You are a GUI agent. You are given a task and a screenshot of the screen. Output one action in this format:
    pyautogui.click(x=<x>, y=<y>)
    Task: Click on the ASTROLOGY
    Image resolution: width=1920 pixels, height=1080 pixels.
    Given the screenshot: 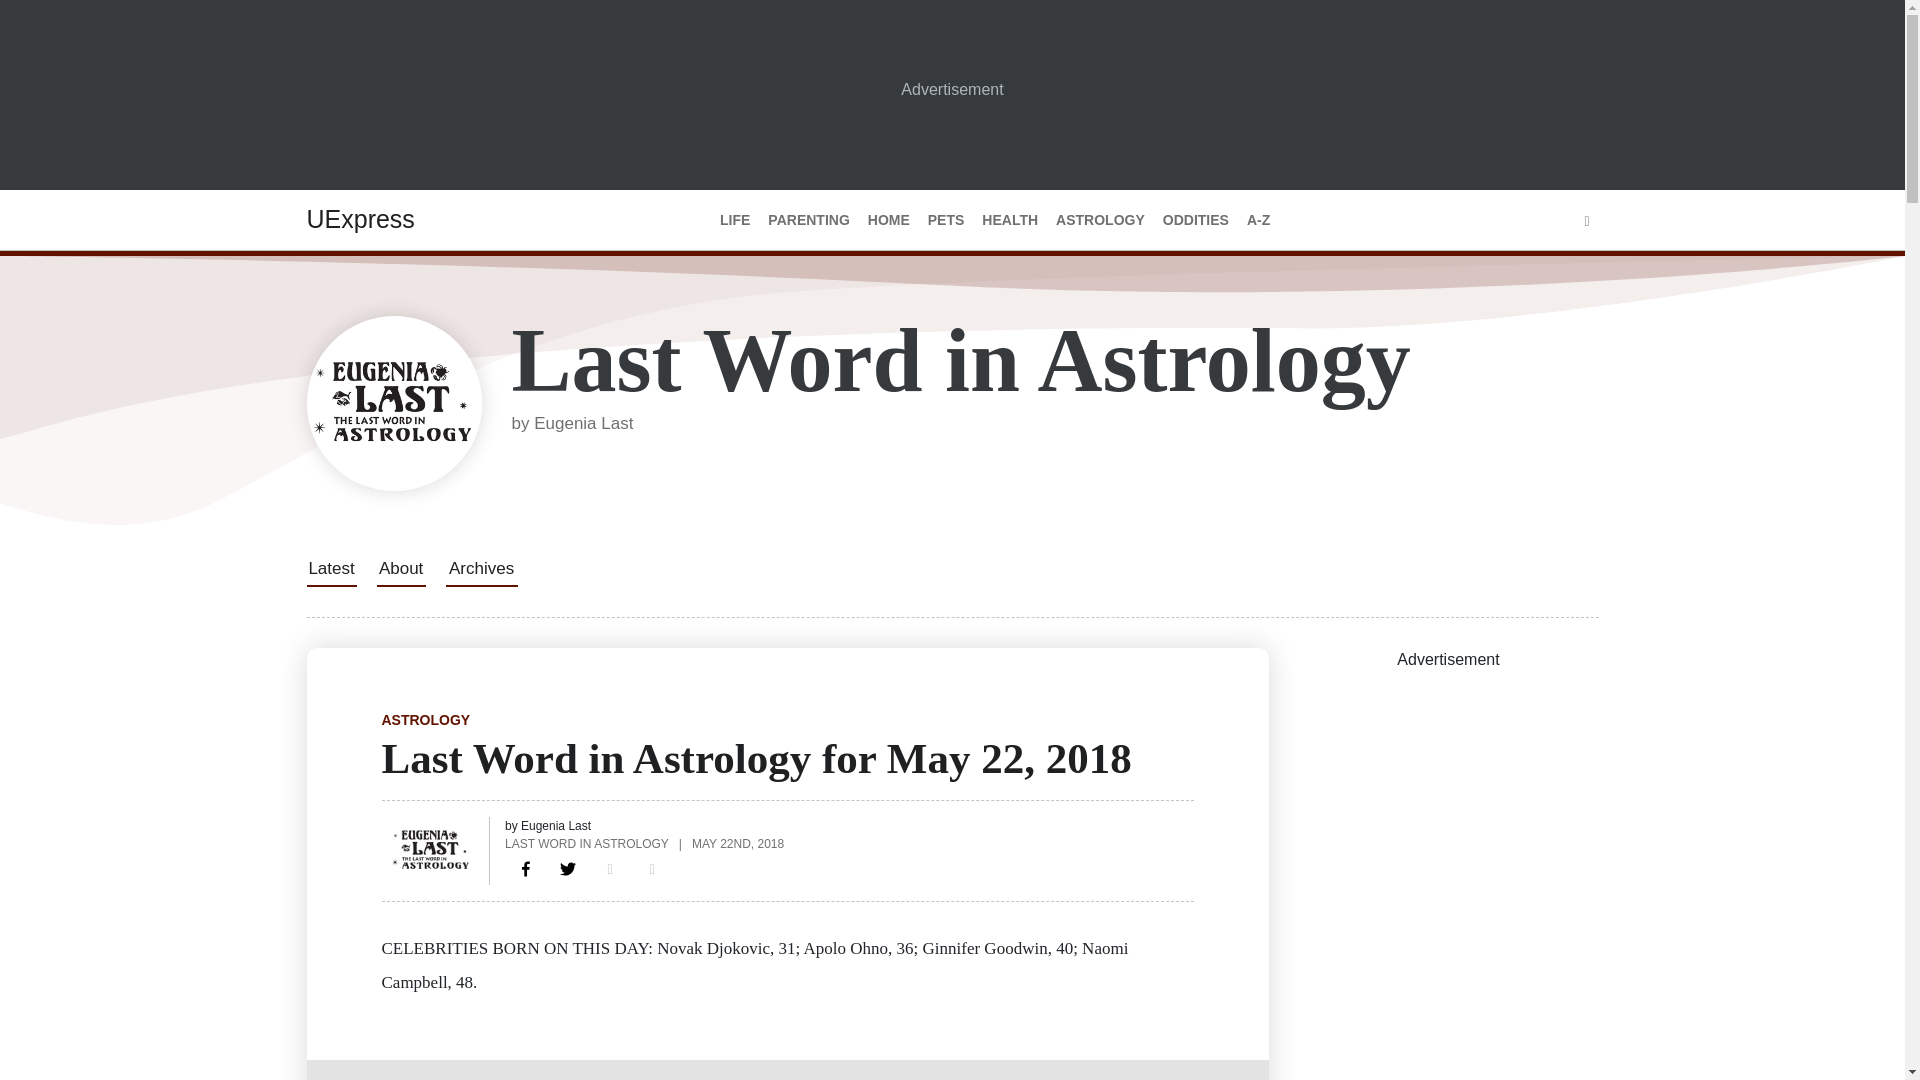 What is the action you would take?
    pyautogui.click(x=1100, y=220)
    